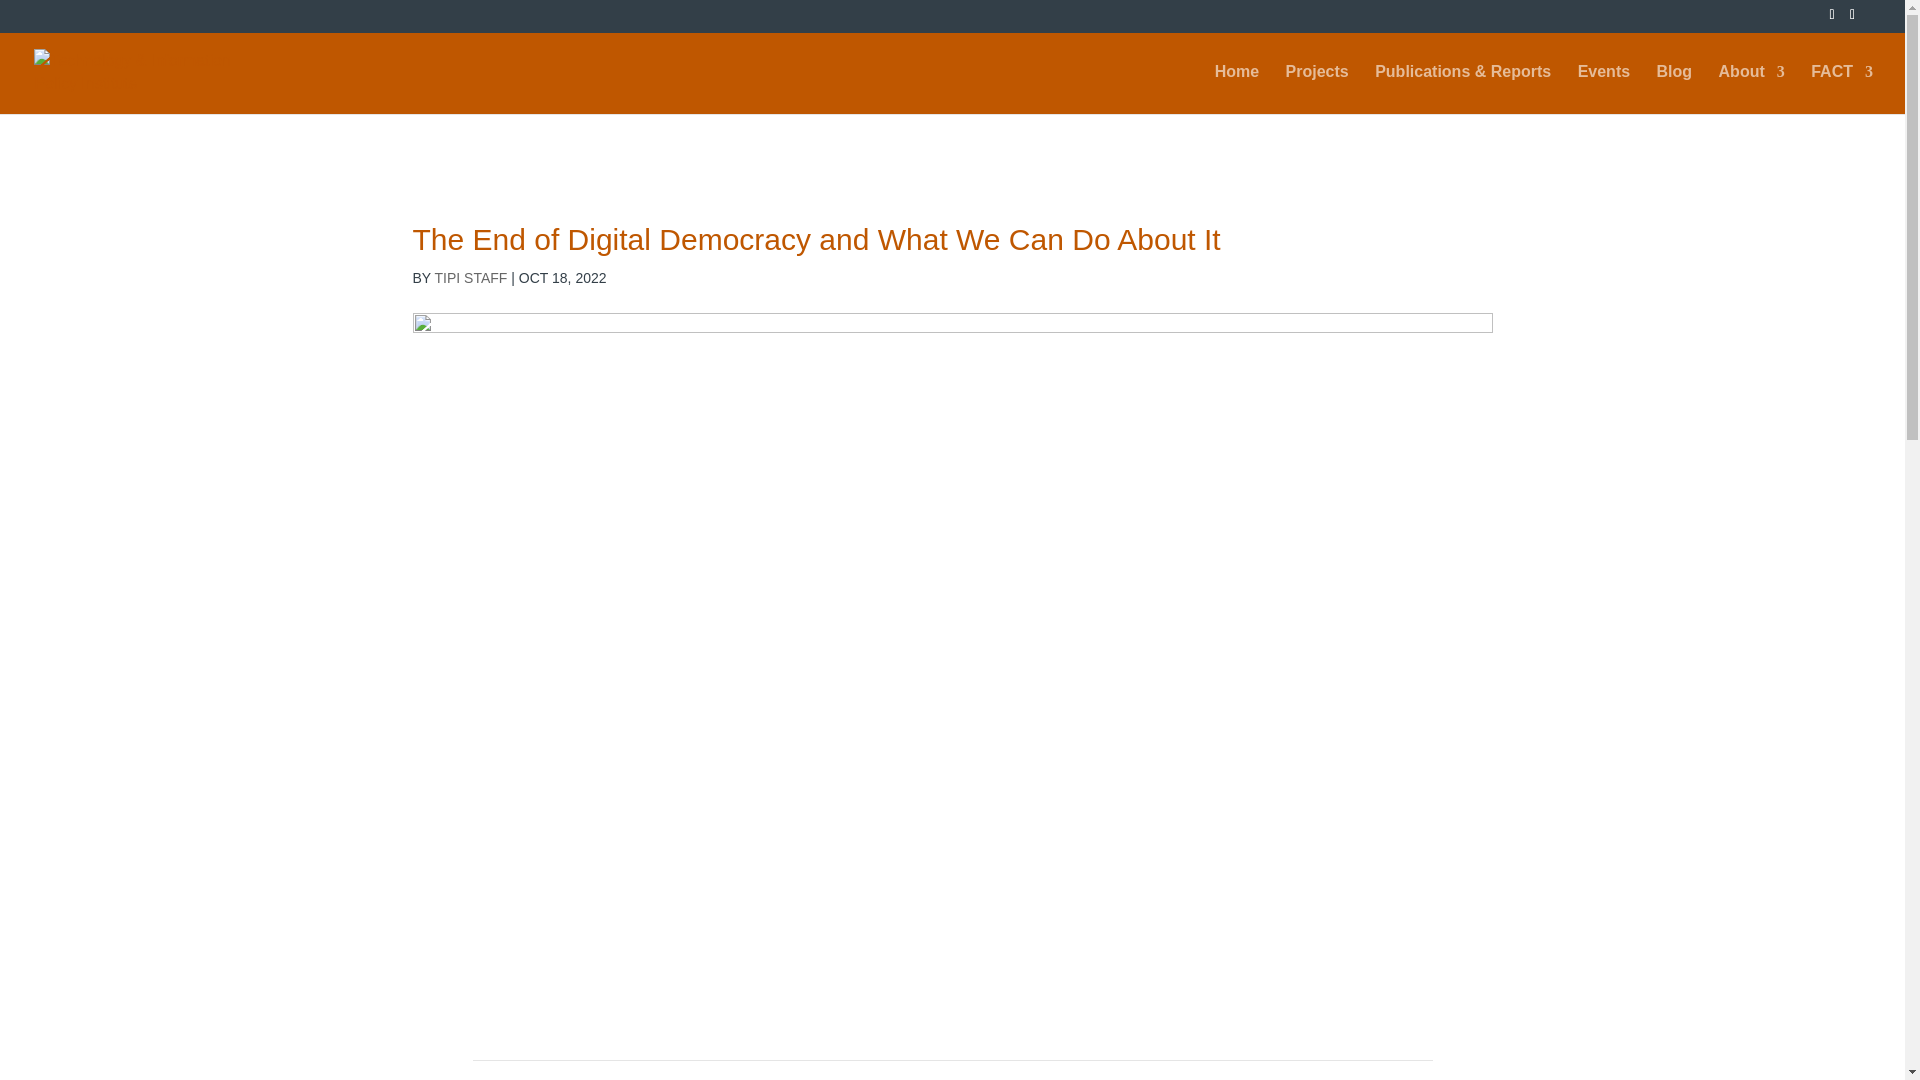  I want to click on Posts by TIPI Staff, so click(472, 278).